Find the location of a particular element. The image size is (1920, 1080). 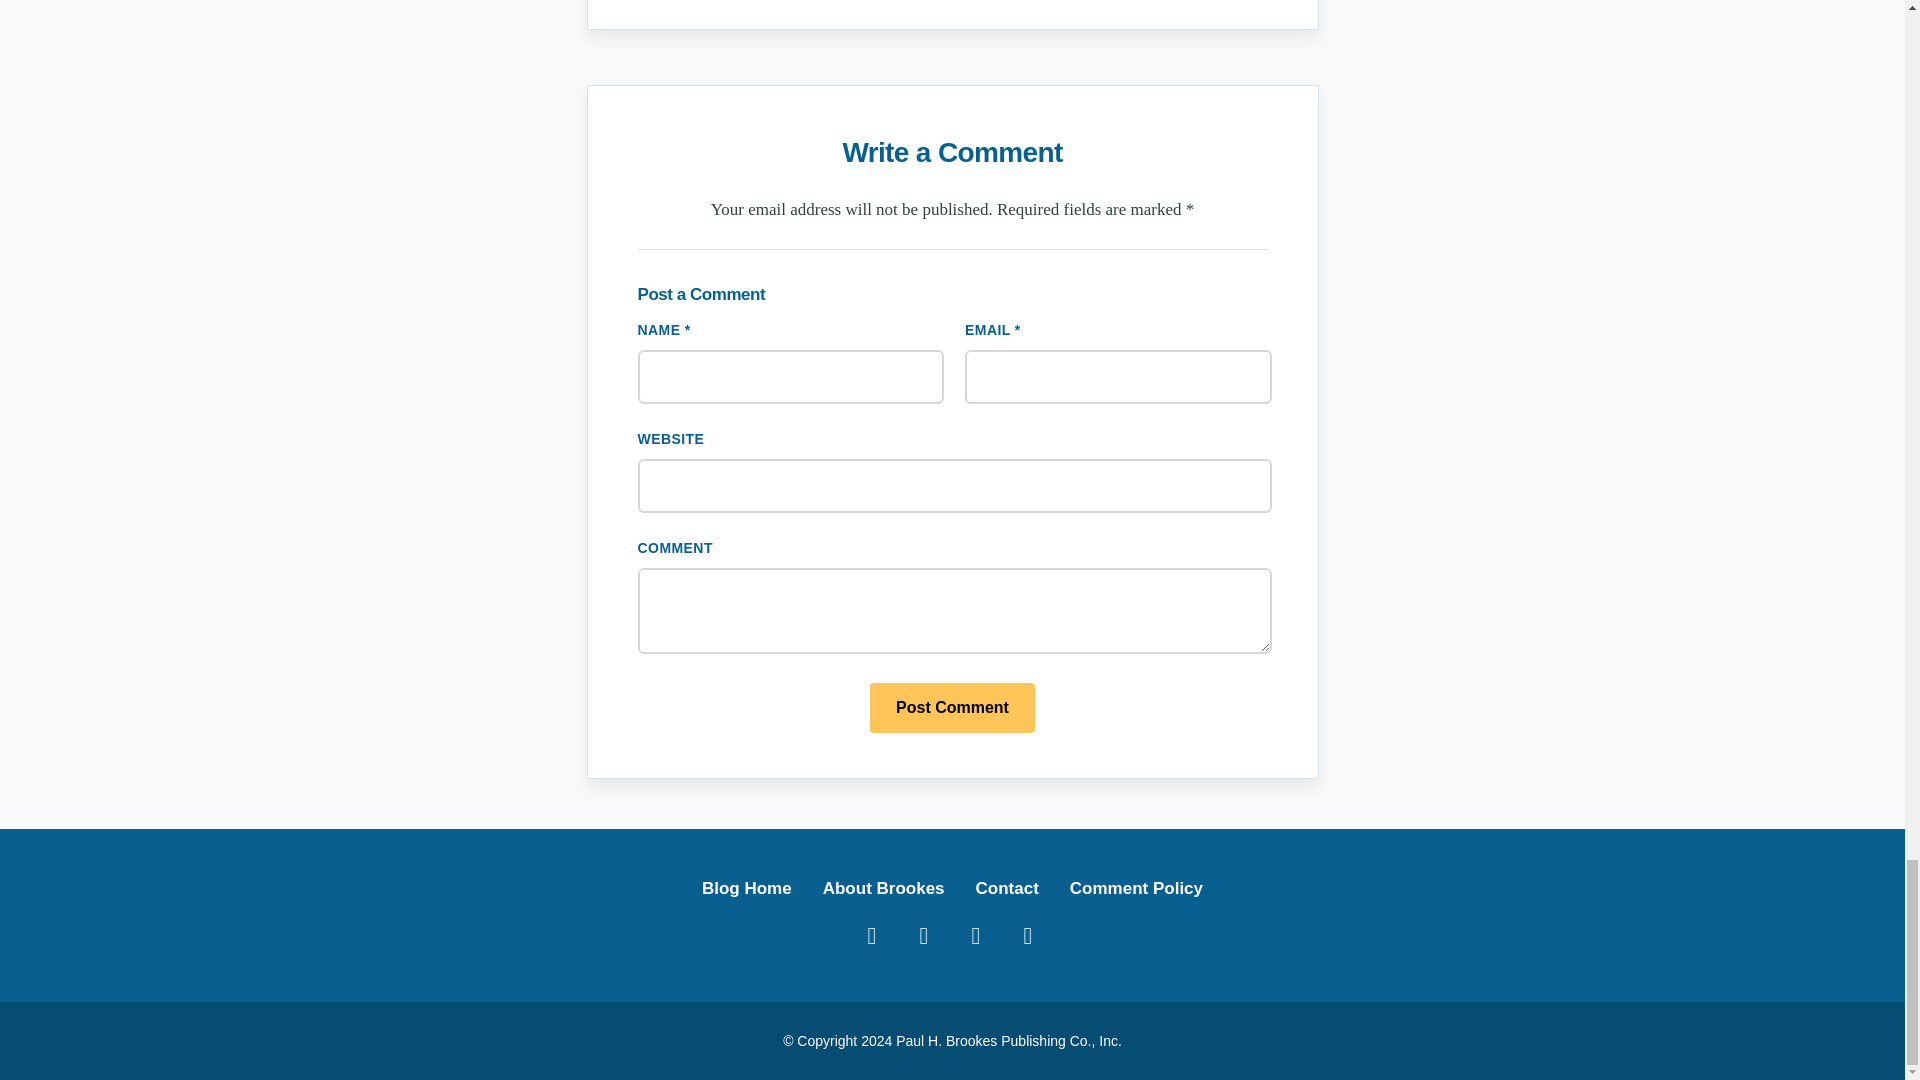

Comment Policy is located at coordinates (1136, 888).